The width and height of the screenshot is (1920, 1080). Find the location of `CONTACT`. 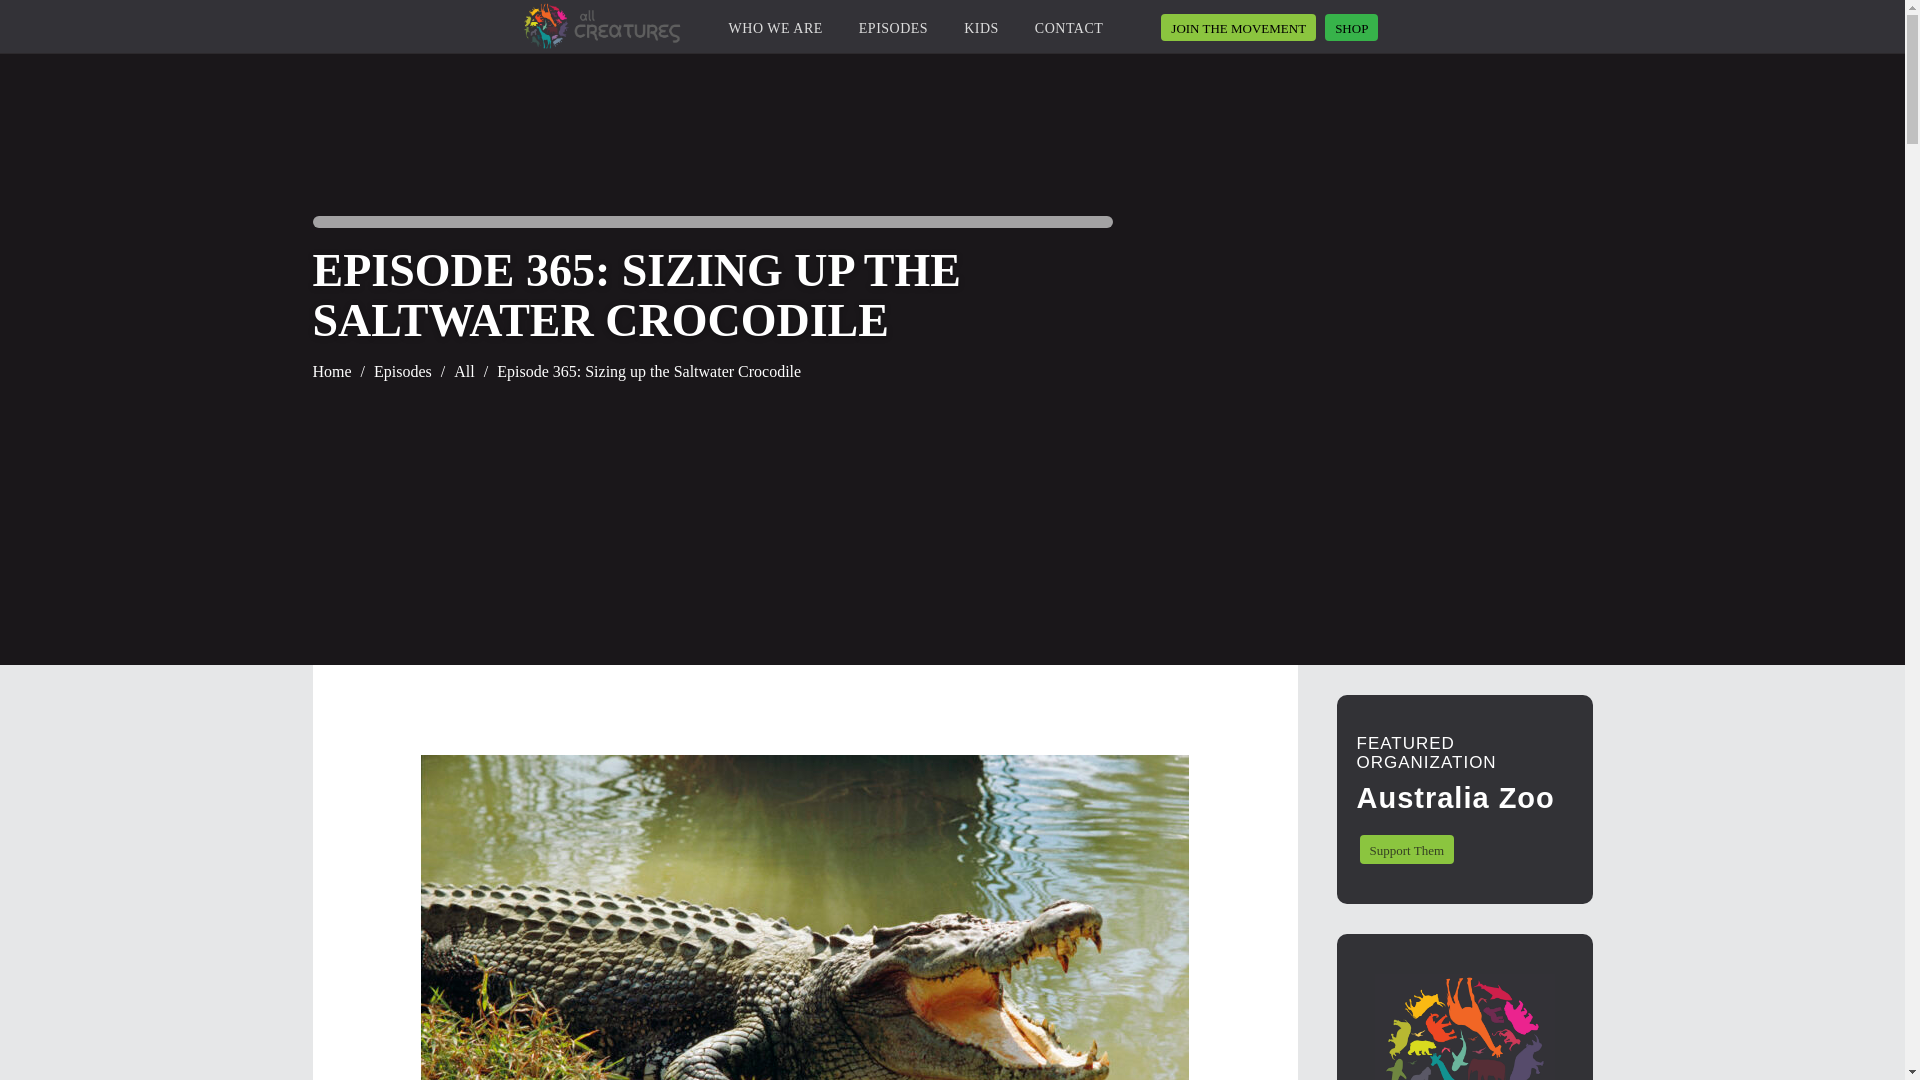

CONTACT is located at coordinates (1069, 31).